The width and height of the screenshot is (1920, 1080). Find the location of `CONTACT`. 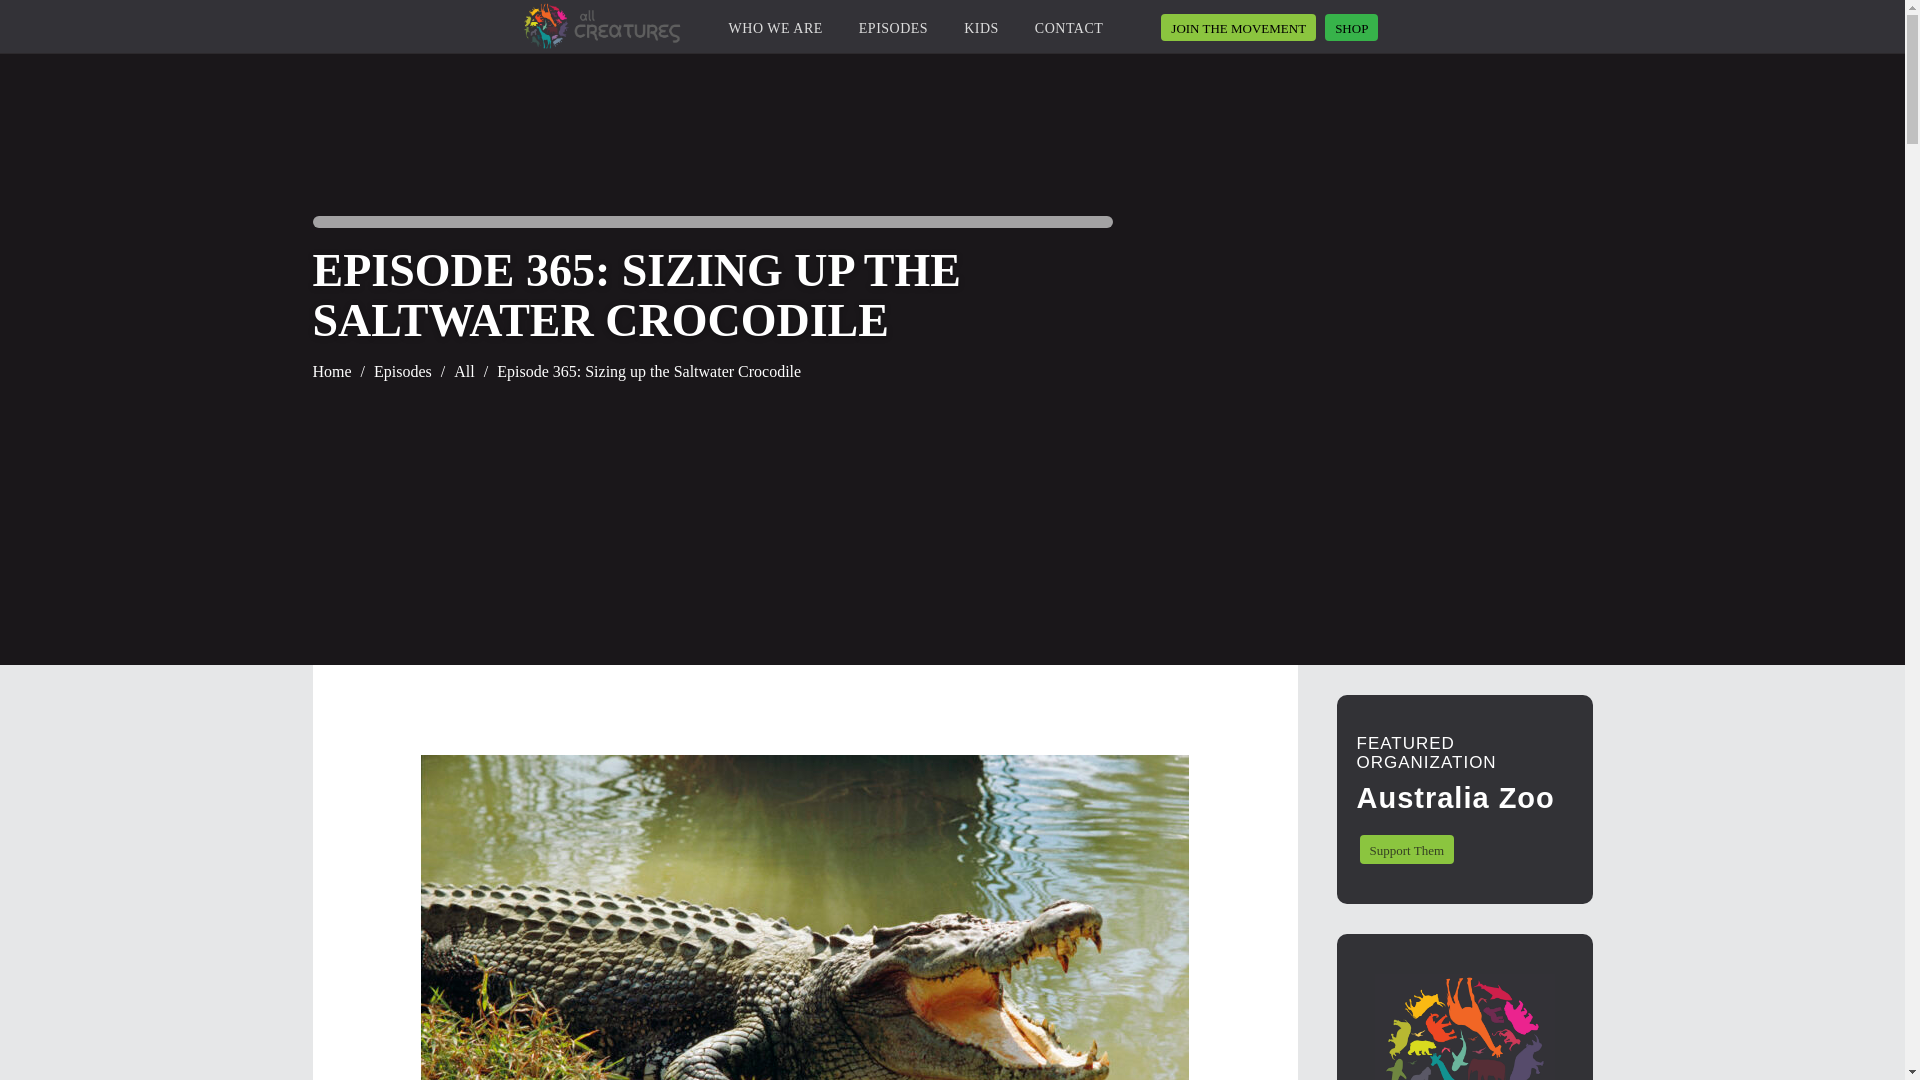

CONTACT is located at coordinates (1069, 31).